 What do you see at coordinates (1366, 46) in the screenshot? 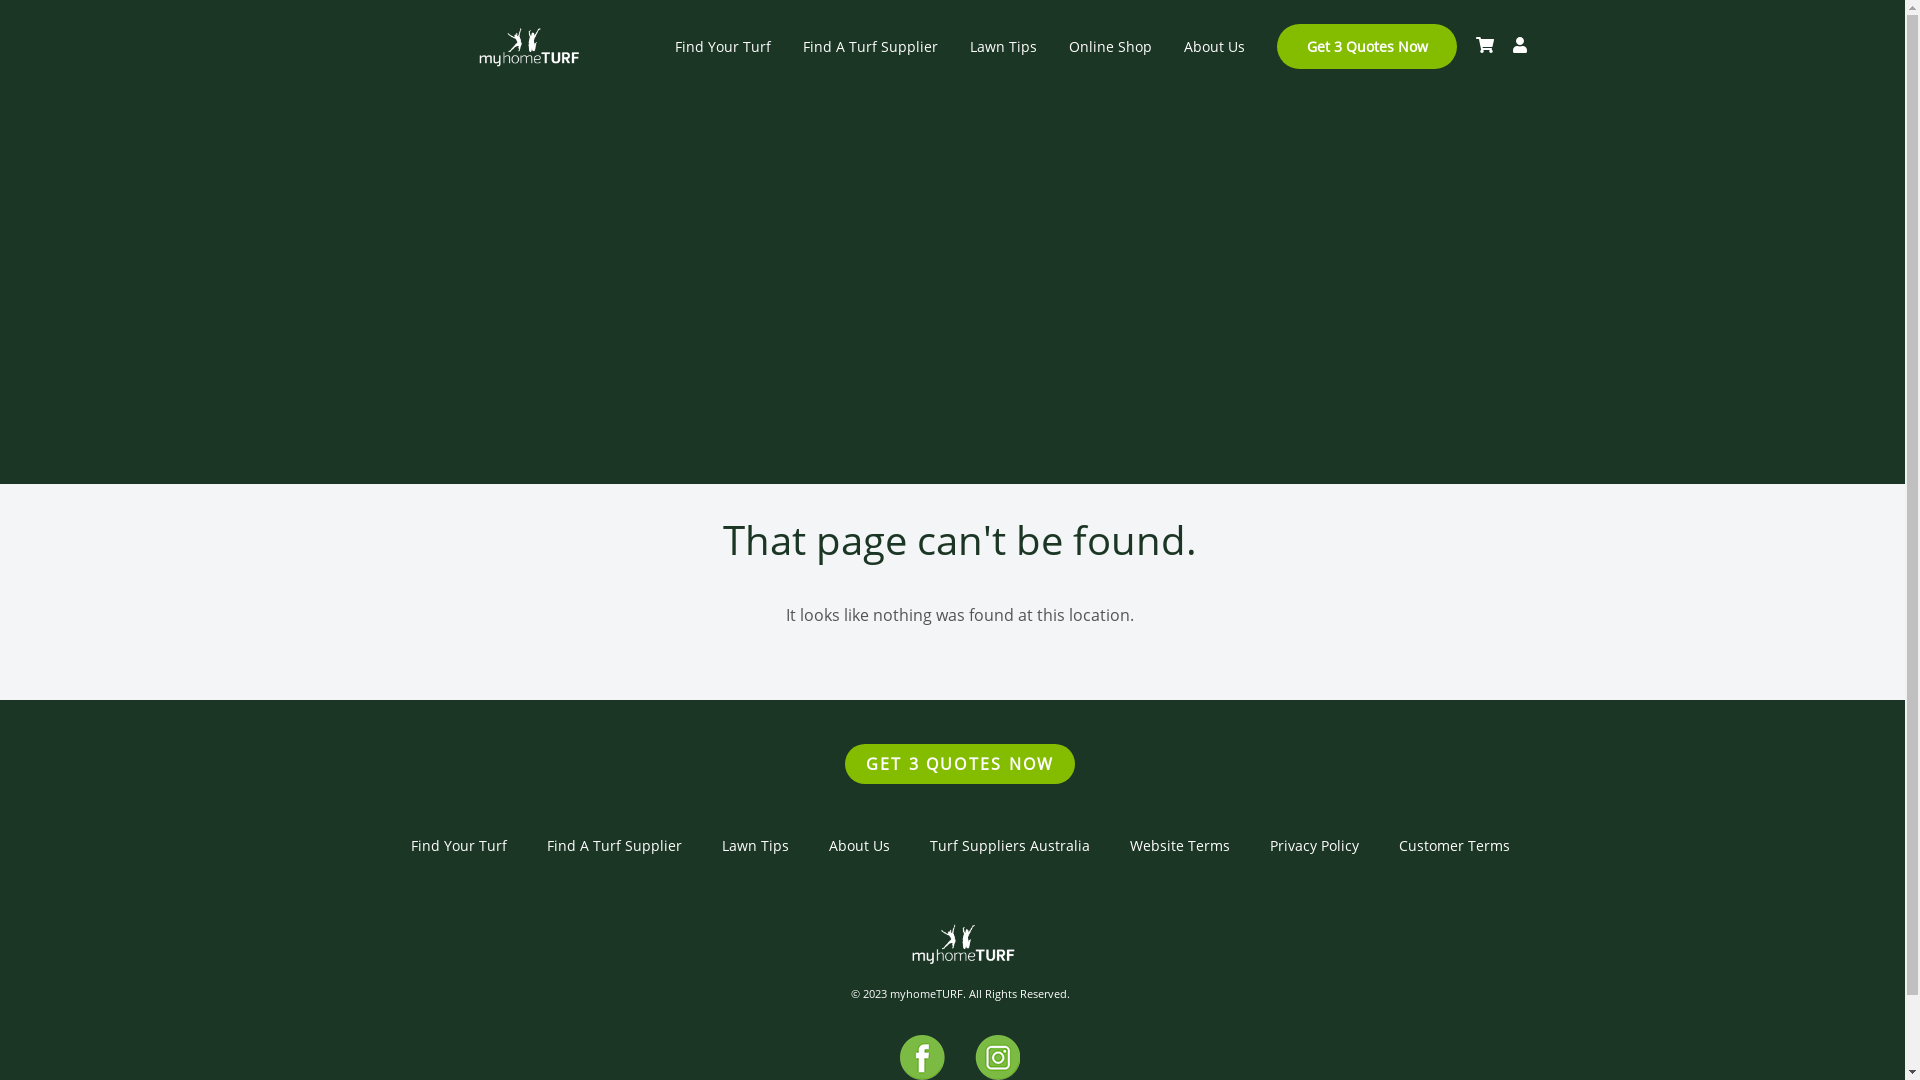
I see `Get 3 Quotes Now` at bounding box center [1366, 46].